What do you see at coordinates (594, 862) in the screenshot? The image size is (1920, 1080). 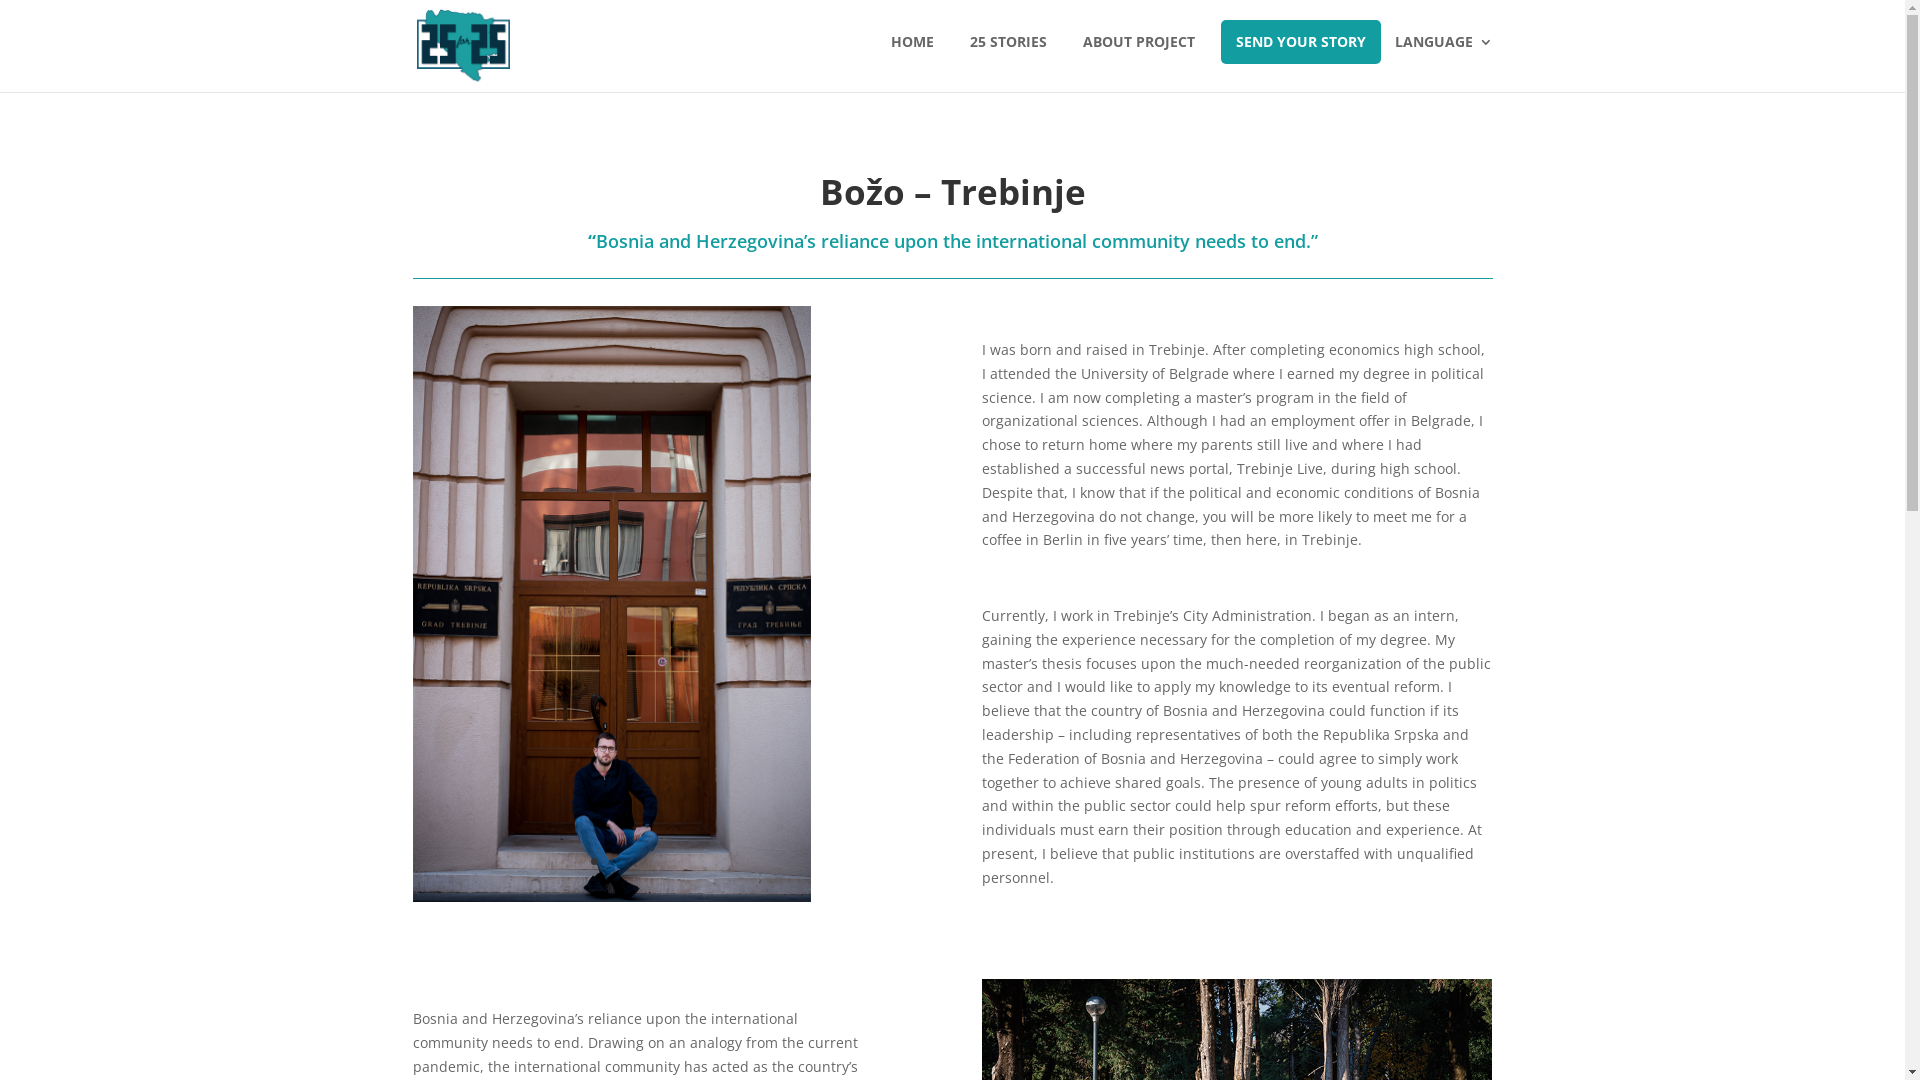 I see `1` at bounding box center [594, 862].